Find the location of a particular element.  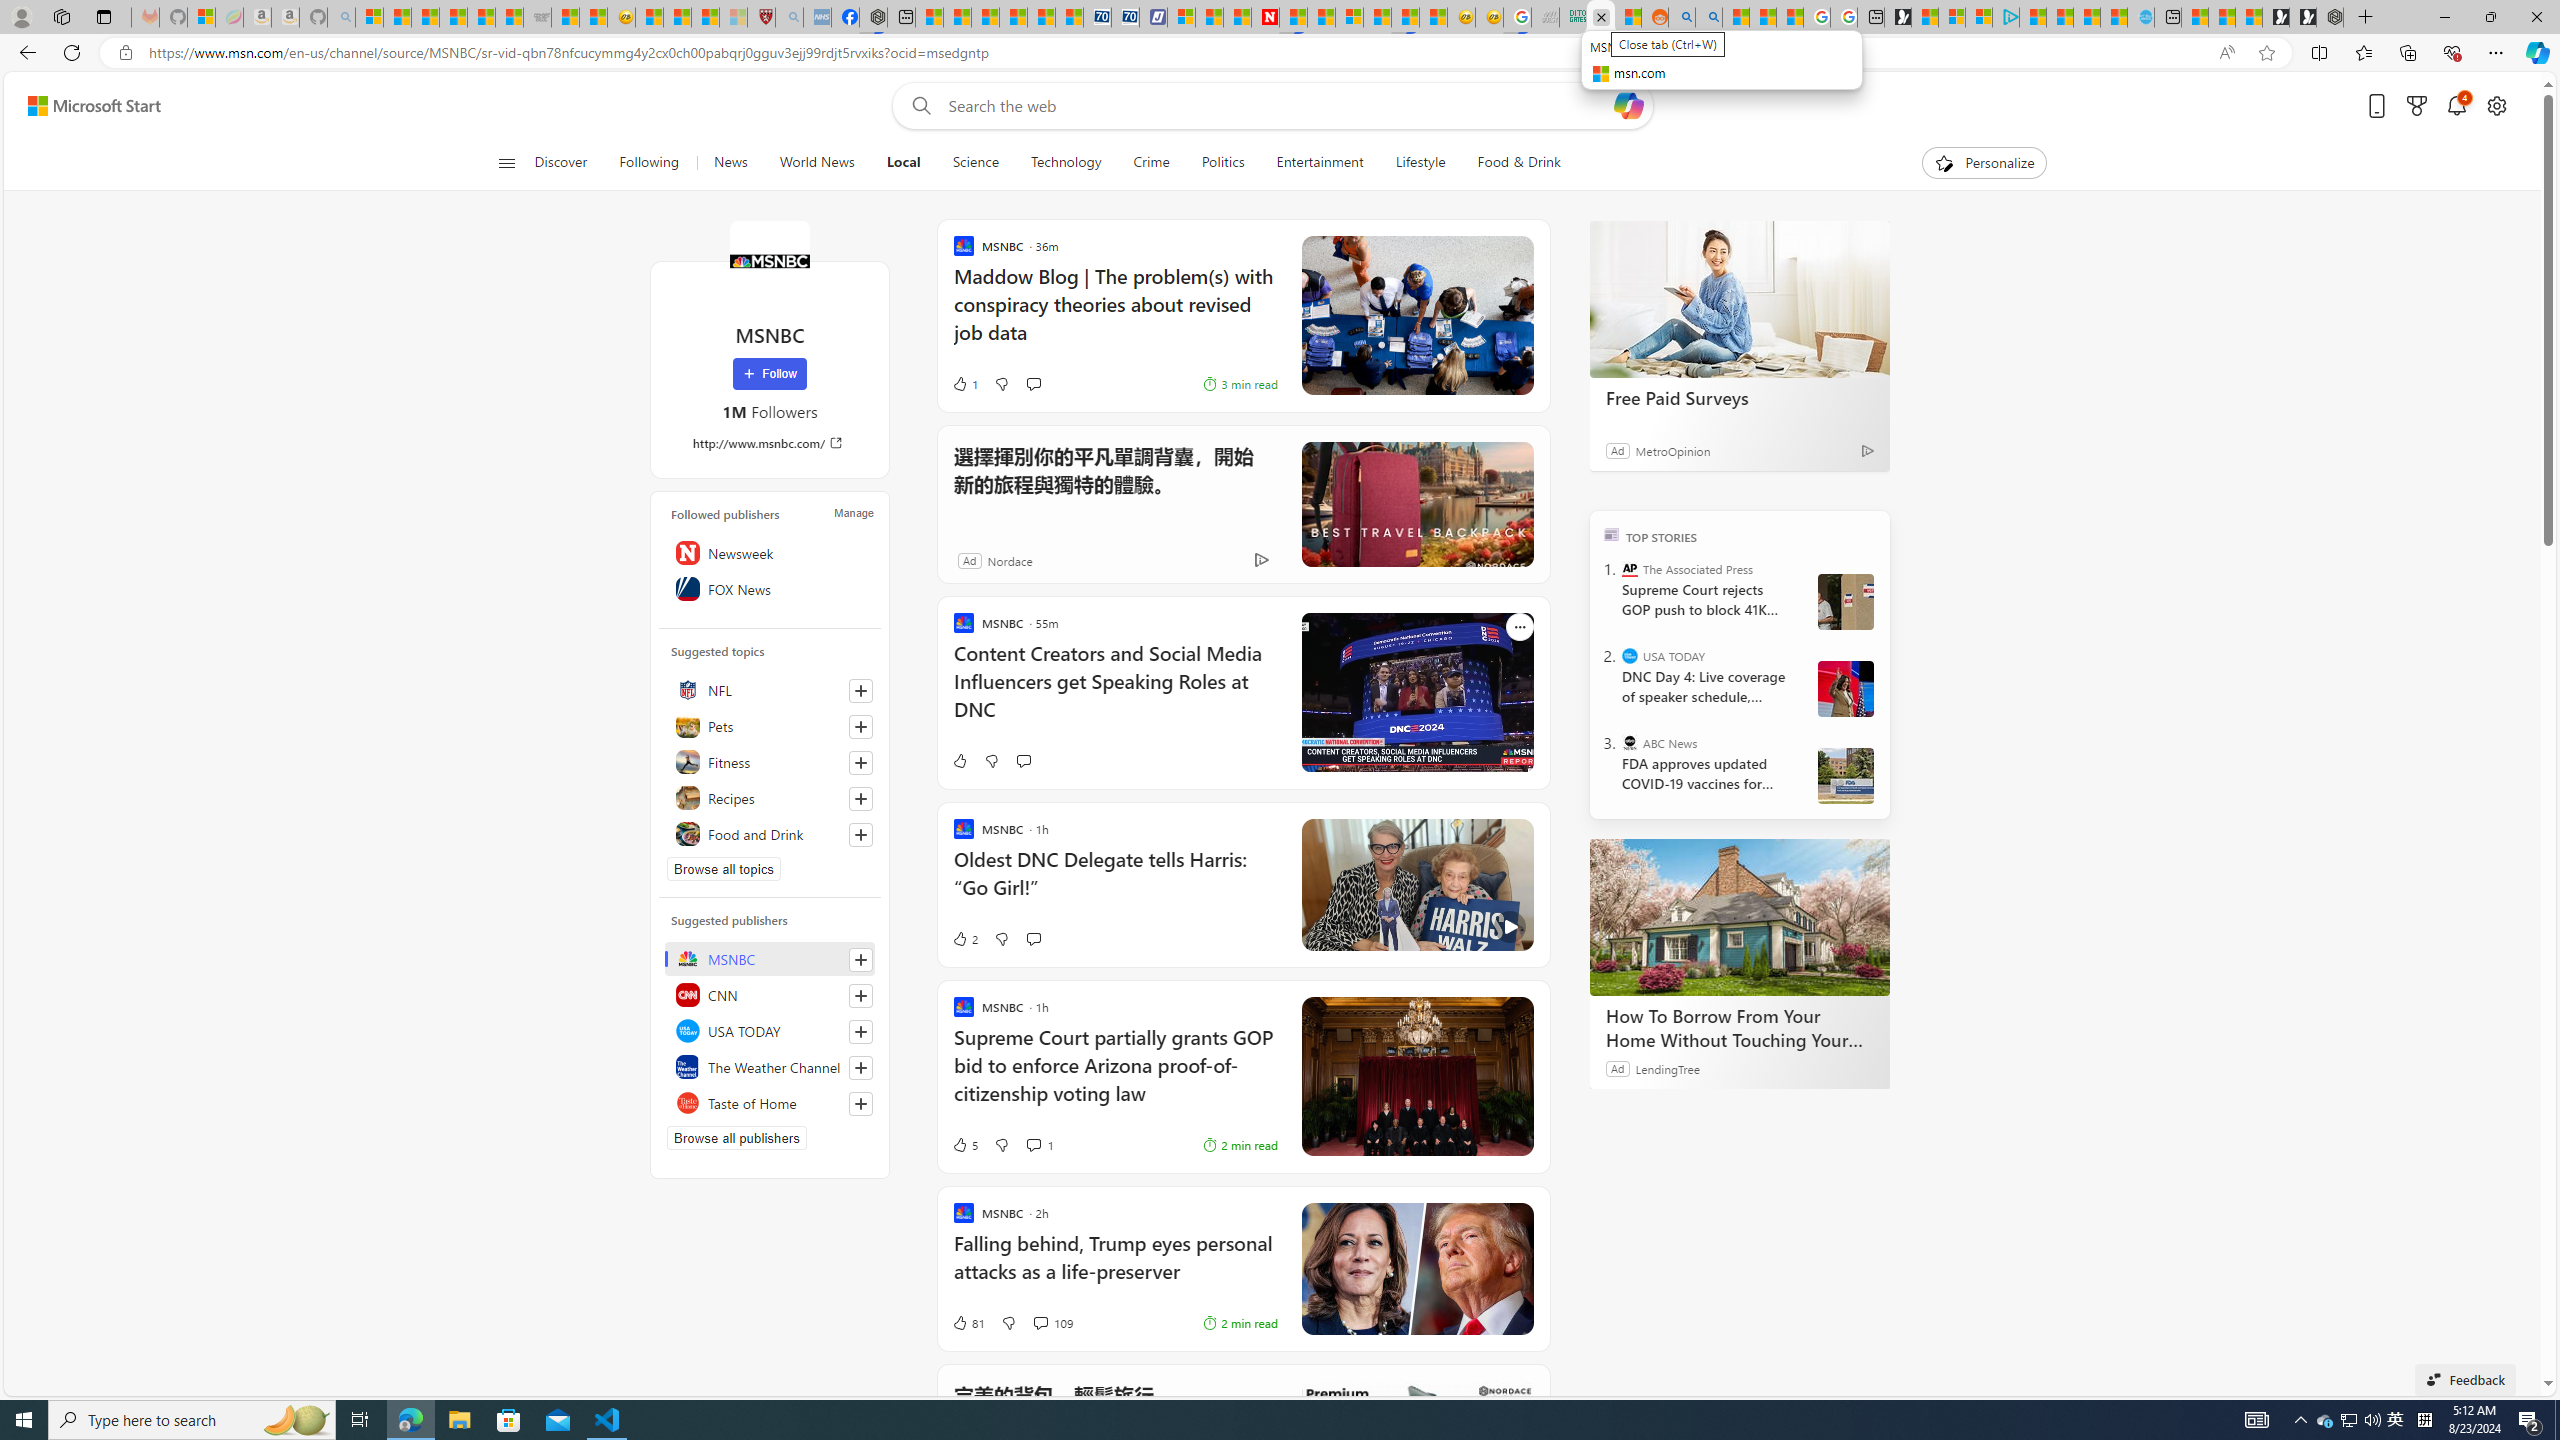

View comments 109 Comment is located at coordinates (1040, 1322).